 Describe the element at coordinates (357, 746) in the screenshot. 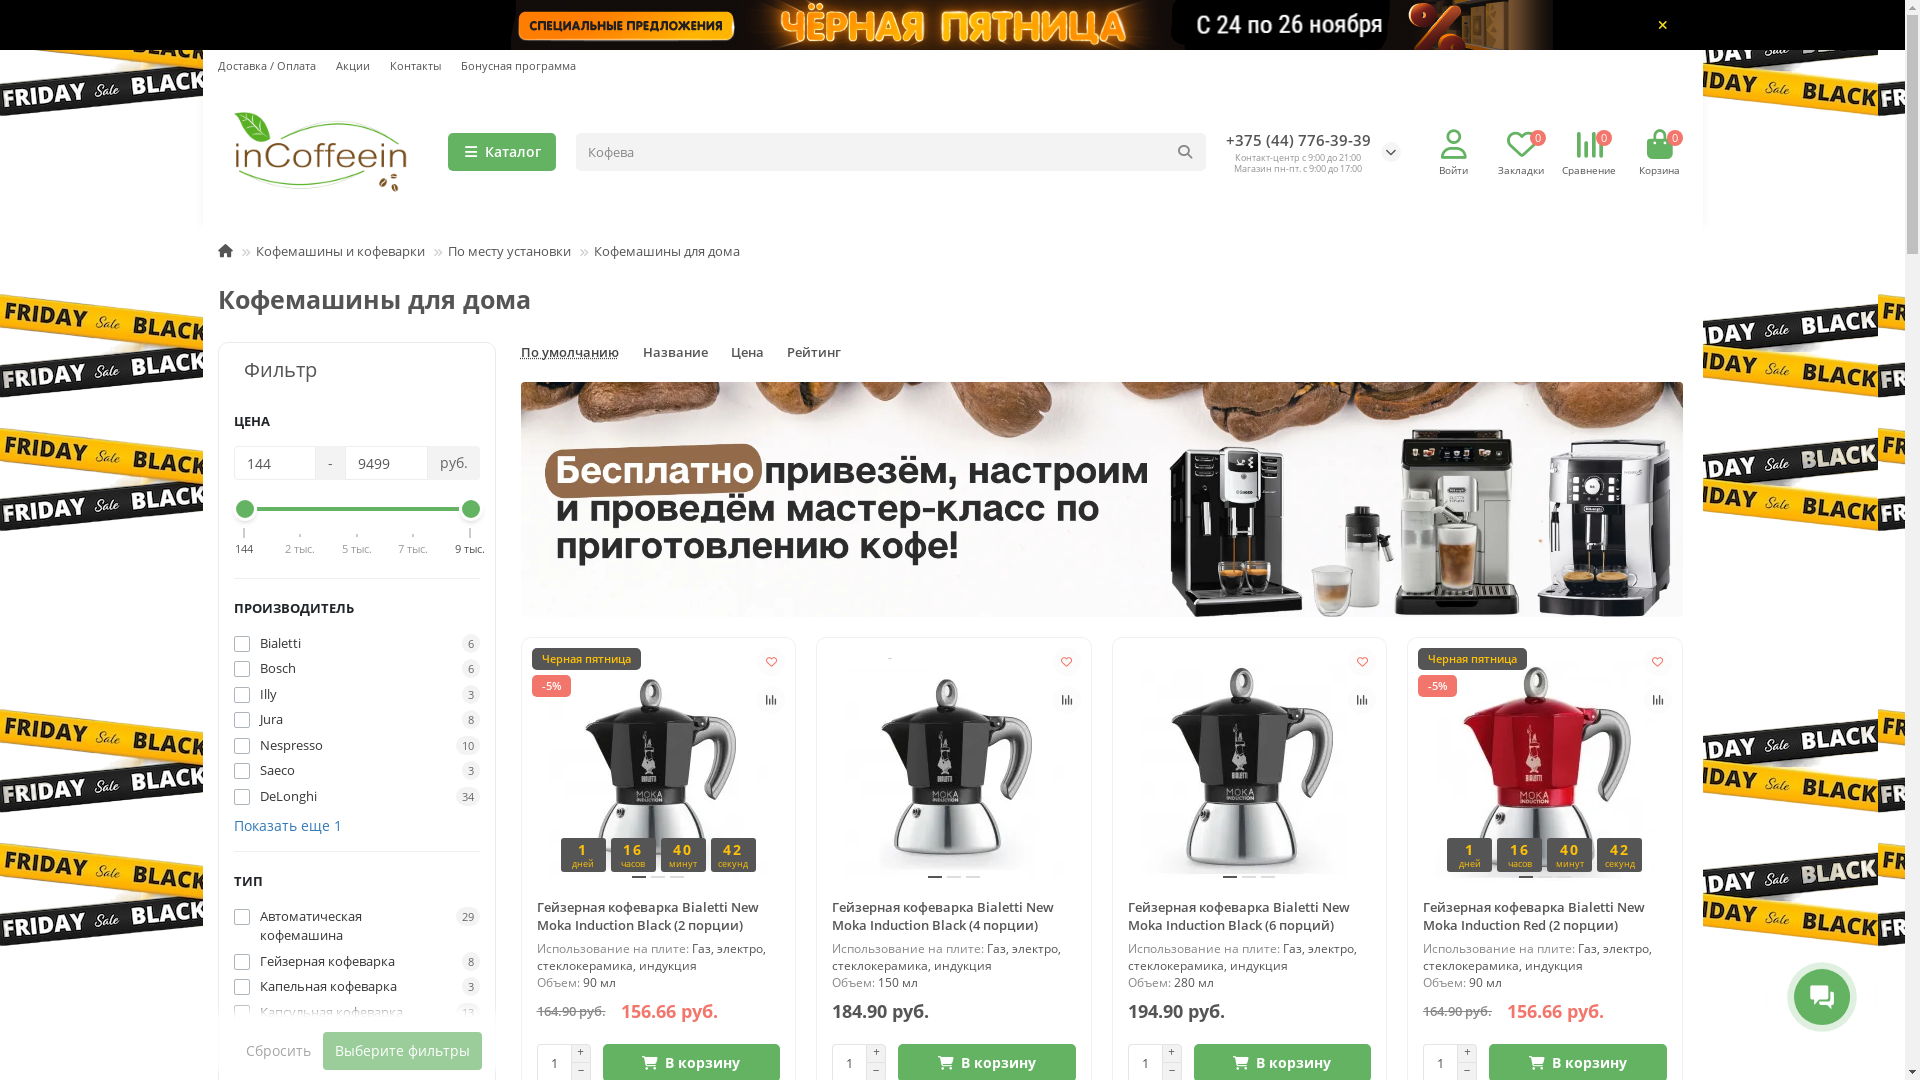

I see `Nespresso
10` at that location.